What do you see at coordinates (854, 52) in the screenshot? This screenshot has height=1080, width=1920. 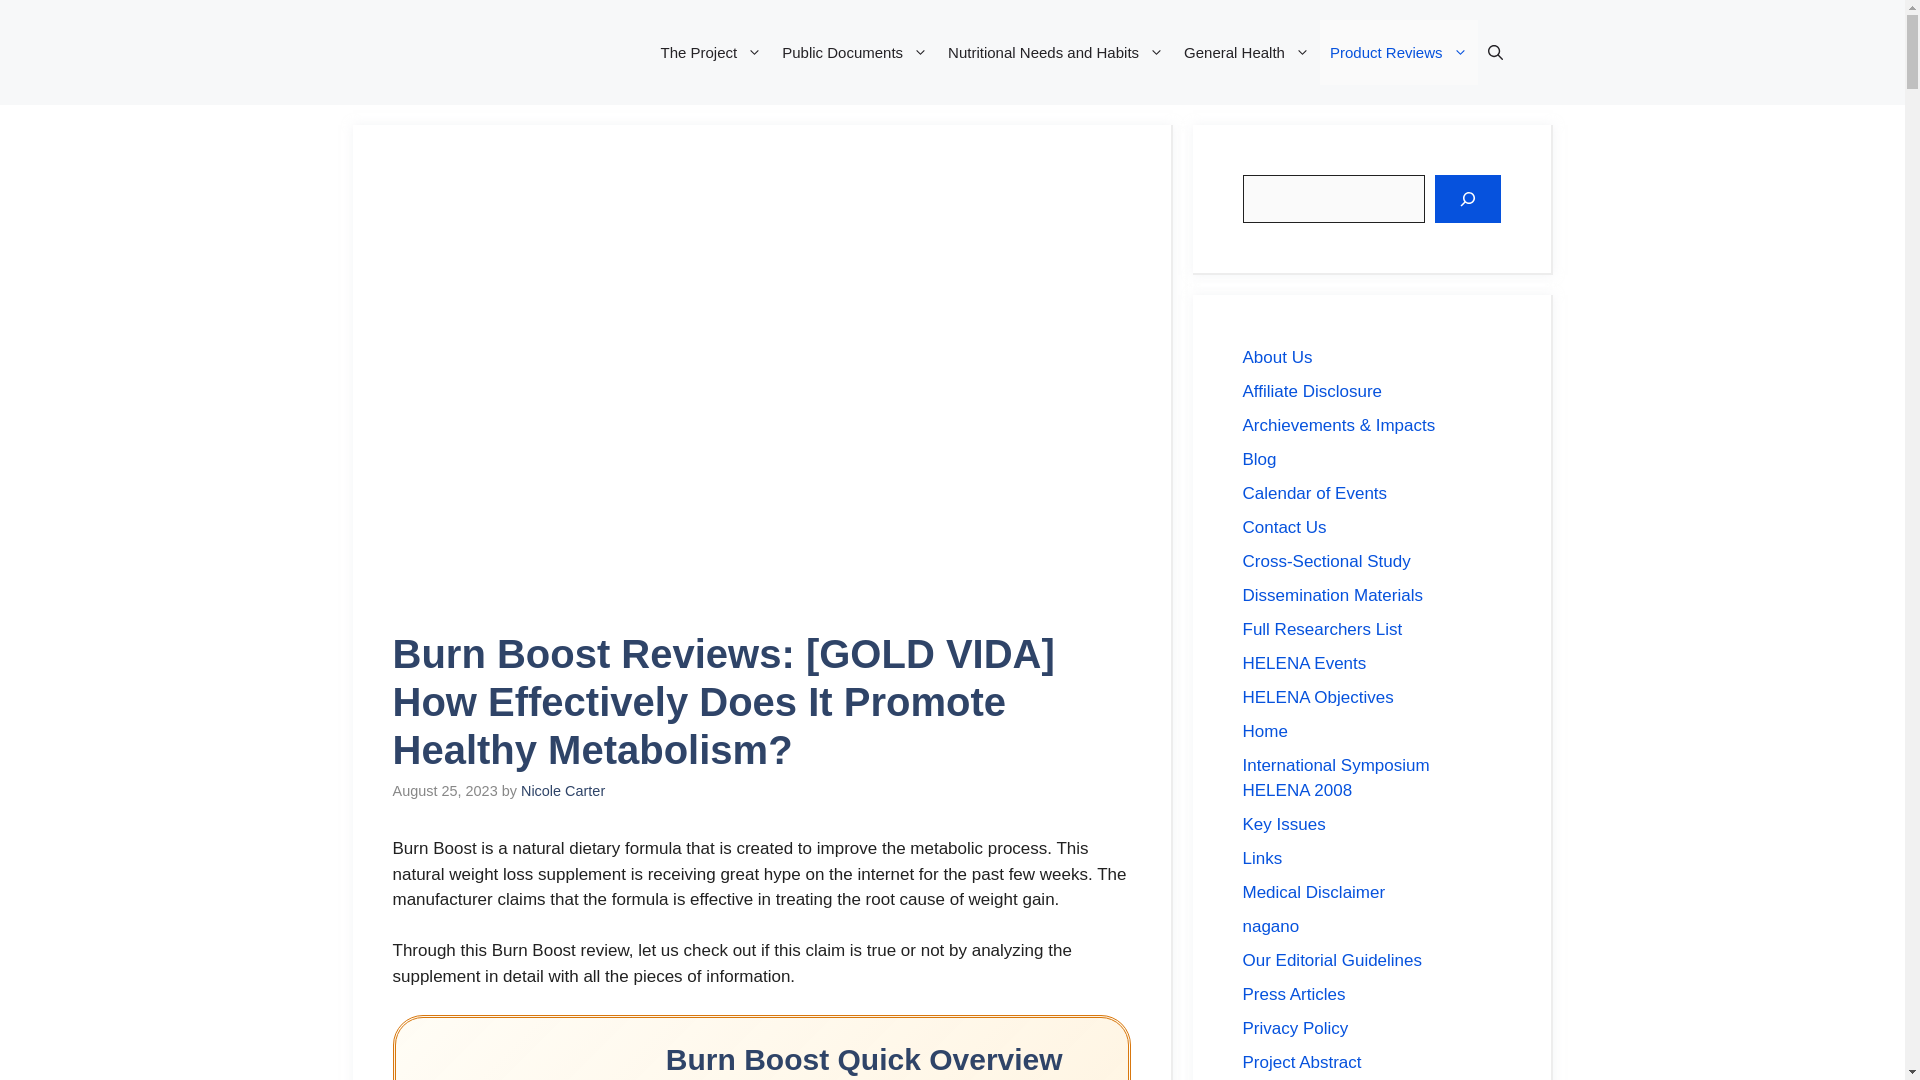 I see `Public Documents` at bounding box center [854, 52].